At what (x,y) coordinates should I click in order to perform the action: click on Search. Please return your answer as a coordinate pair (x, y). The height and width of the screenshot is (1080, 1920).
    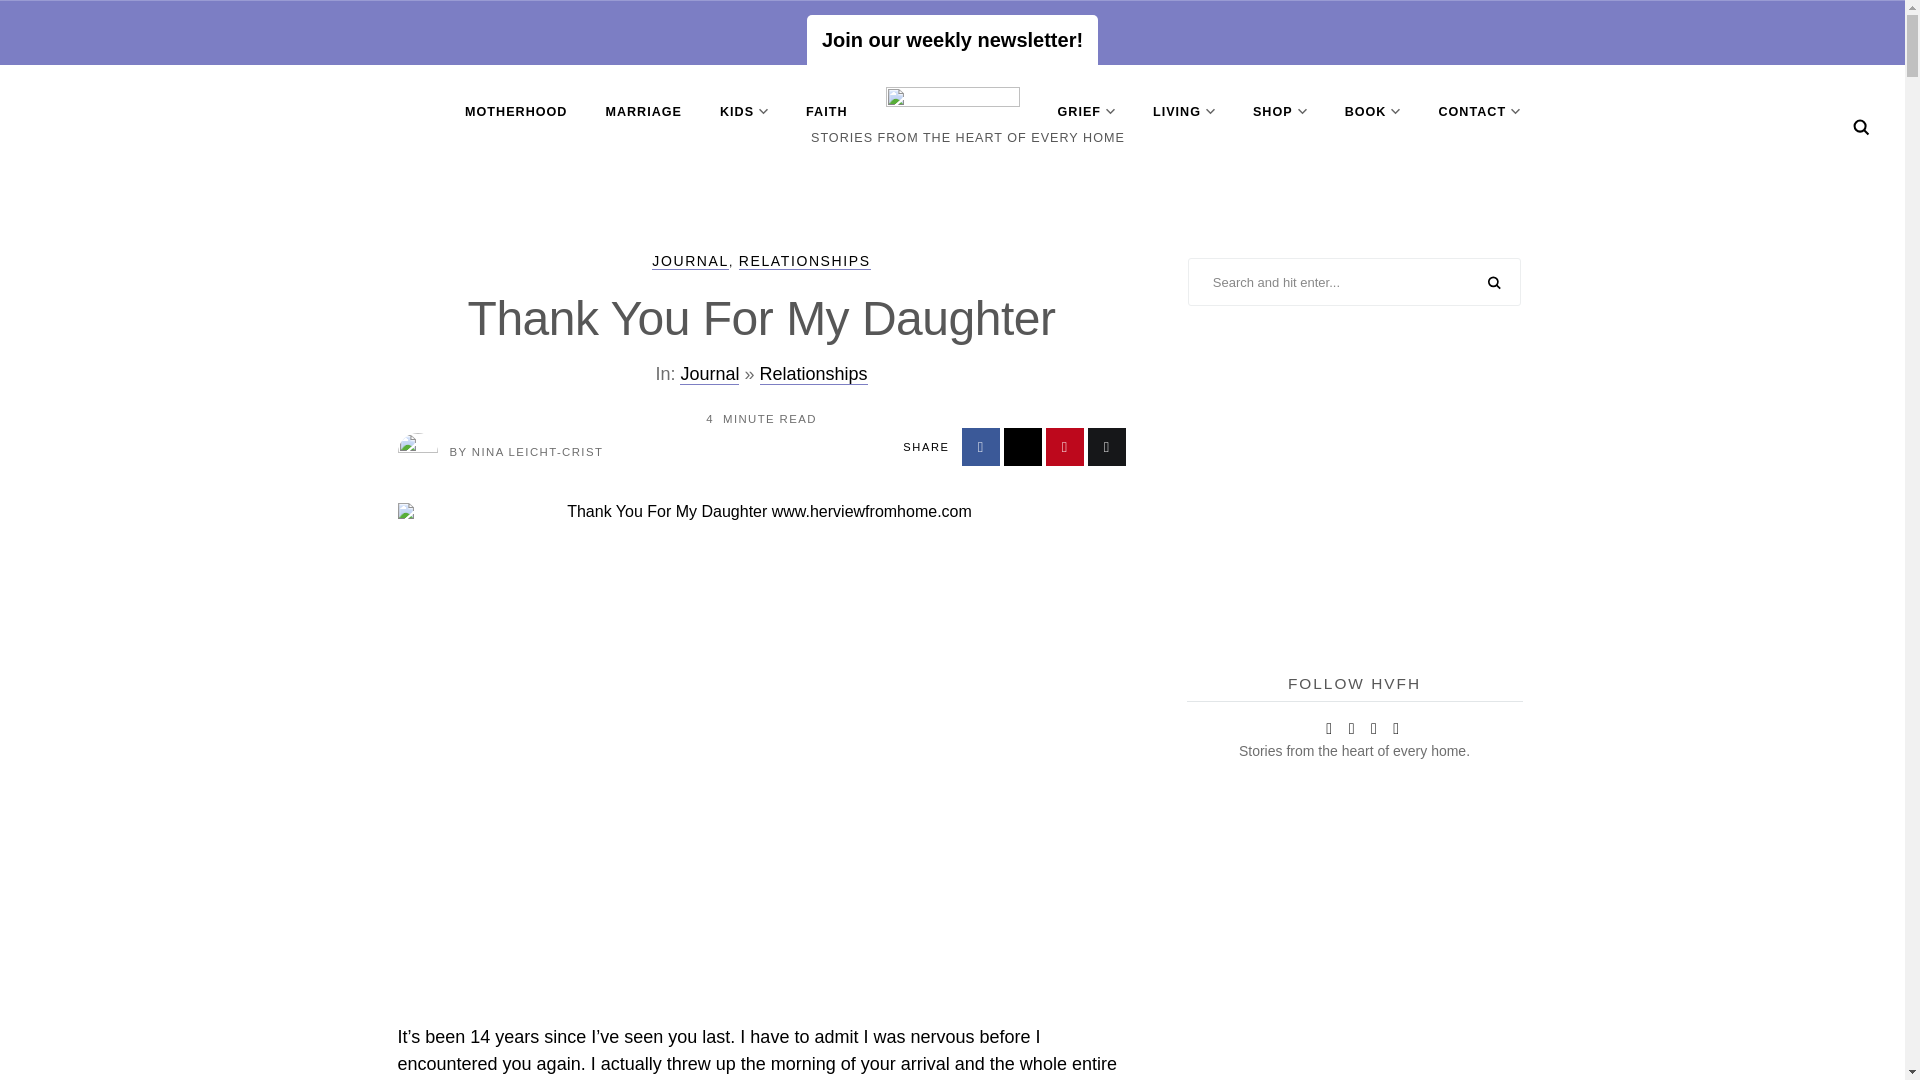
    Looking at the image, I should click on (1861, 127).